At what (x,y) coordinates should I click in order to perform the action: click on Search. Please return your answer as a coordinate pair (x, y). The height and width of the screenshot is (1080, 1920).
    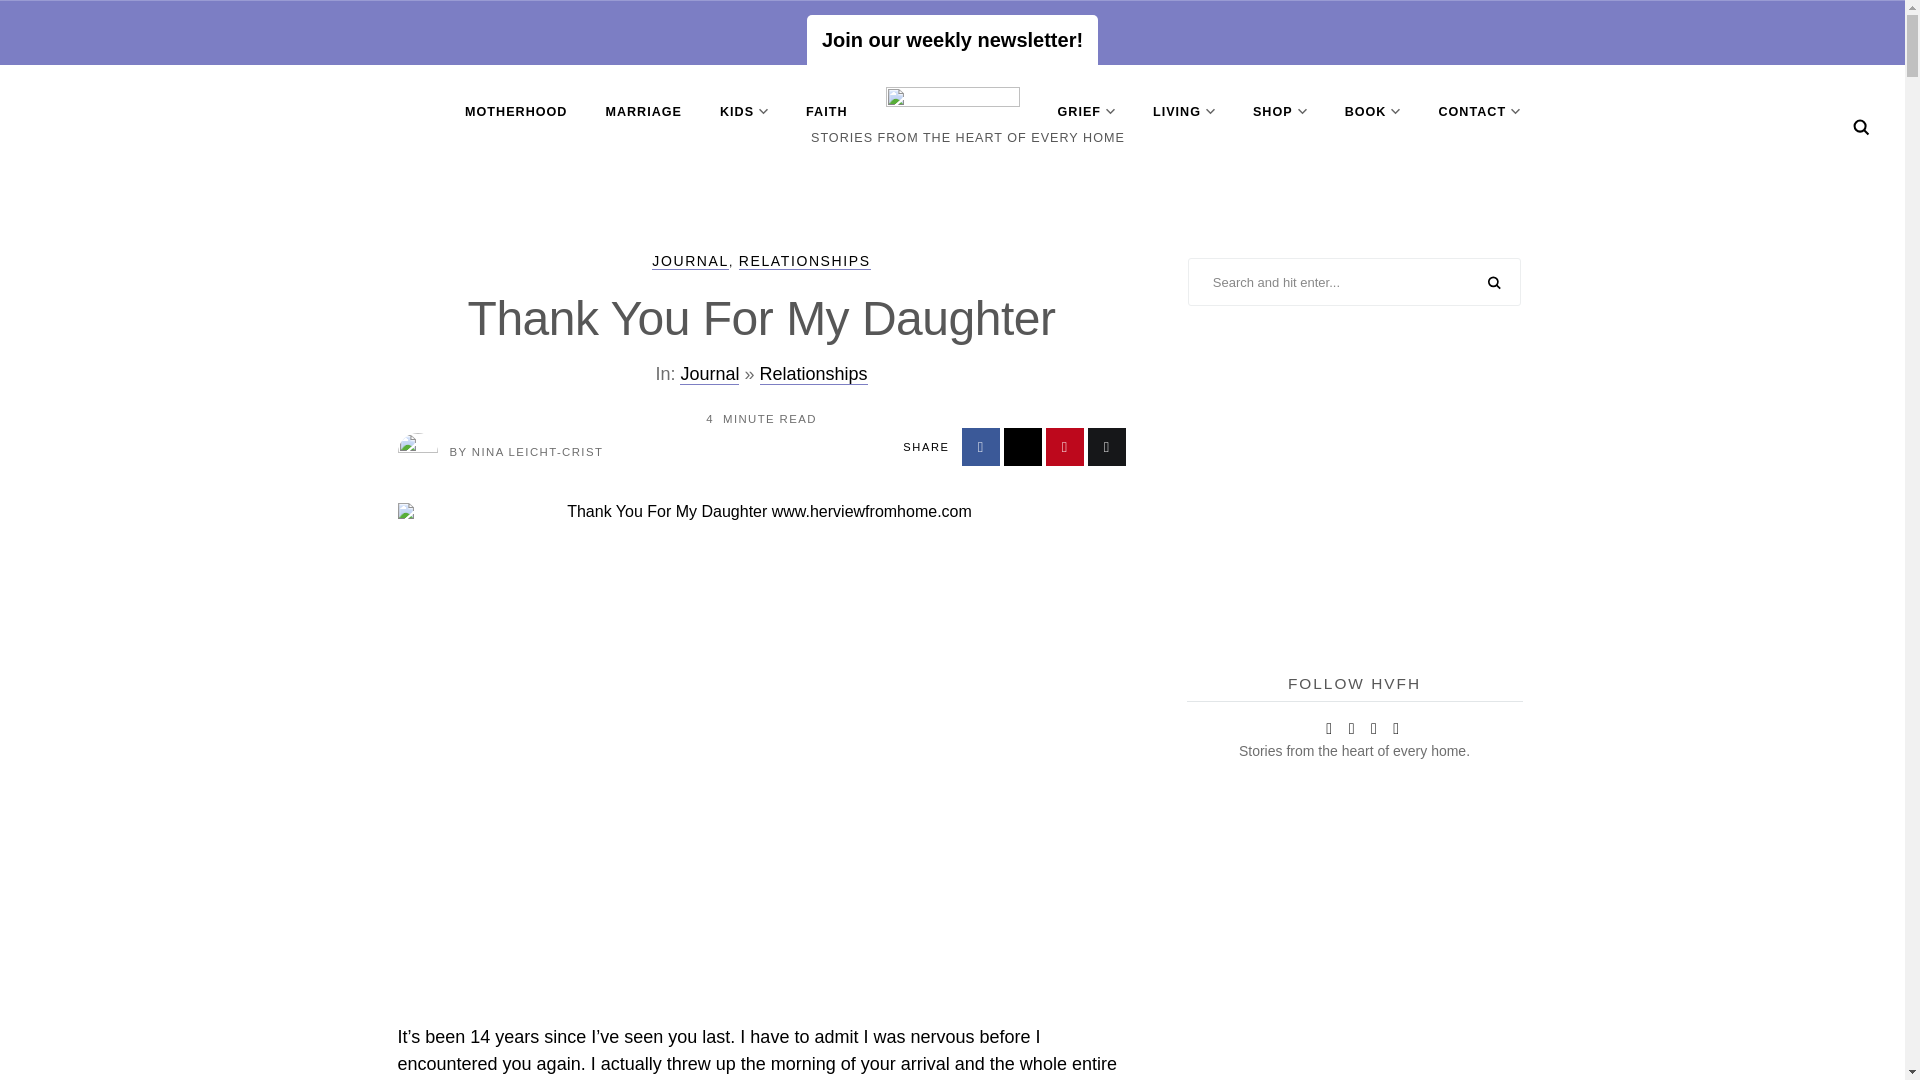
    Looking at the image, I should click on (1861, 127).